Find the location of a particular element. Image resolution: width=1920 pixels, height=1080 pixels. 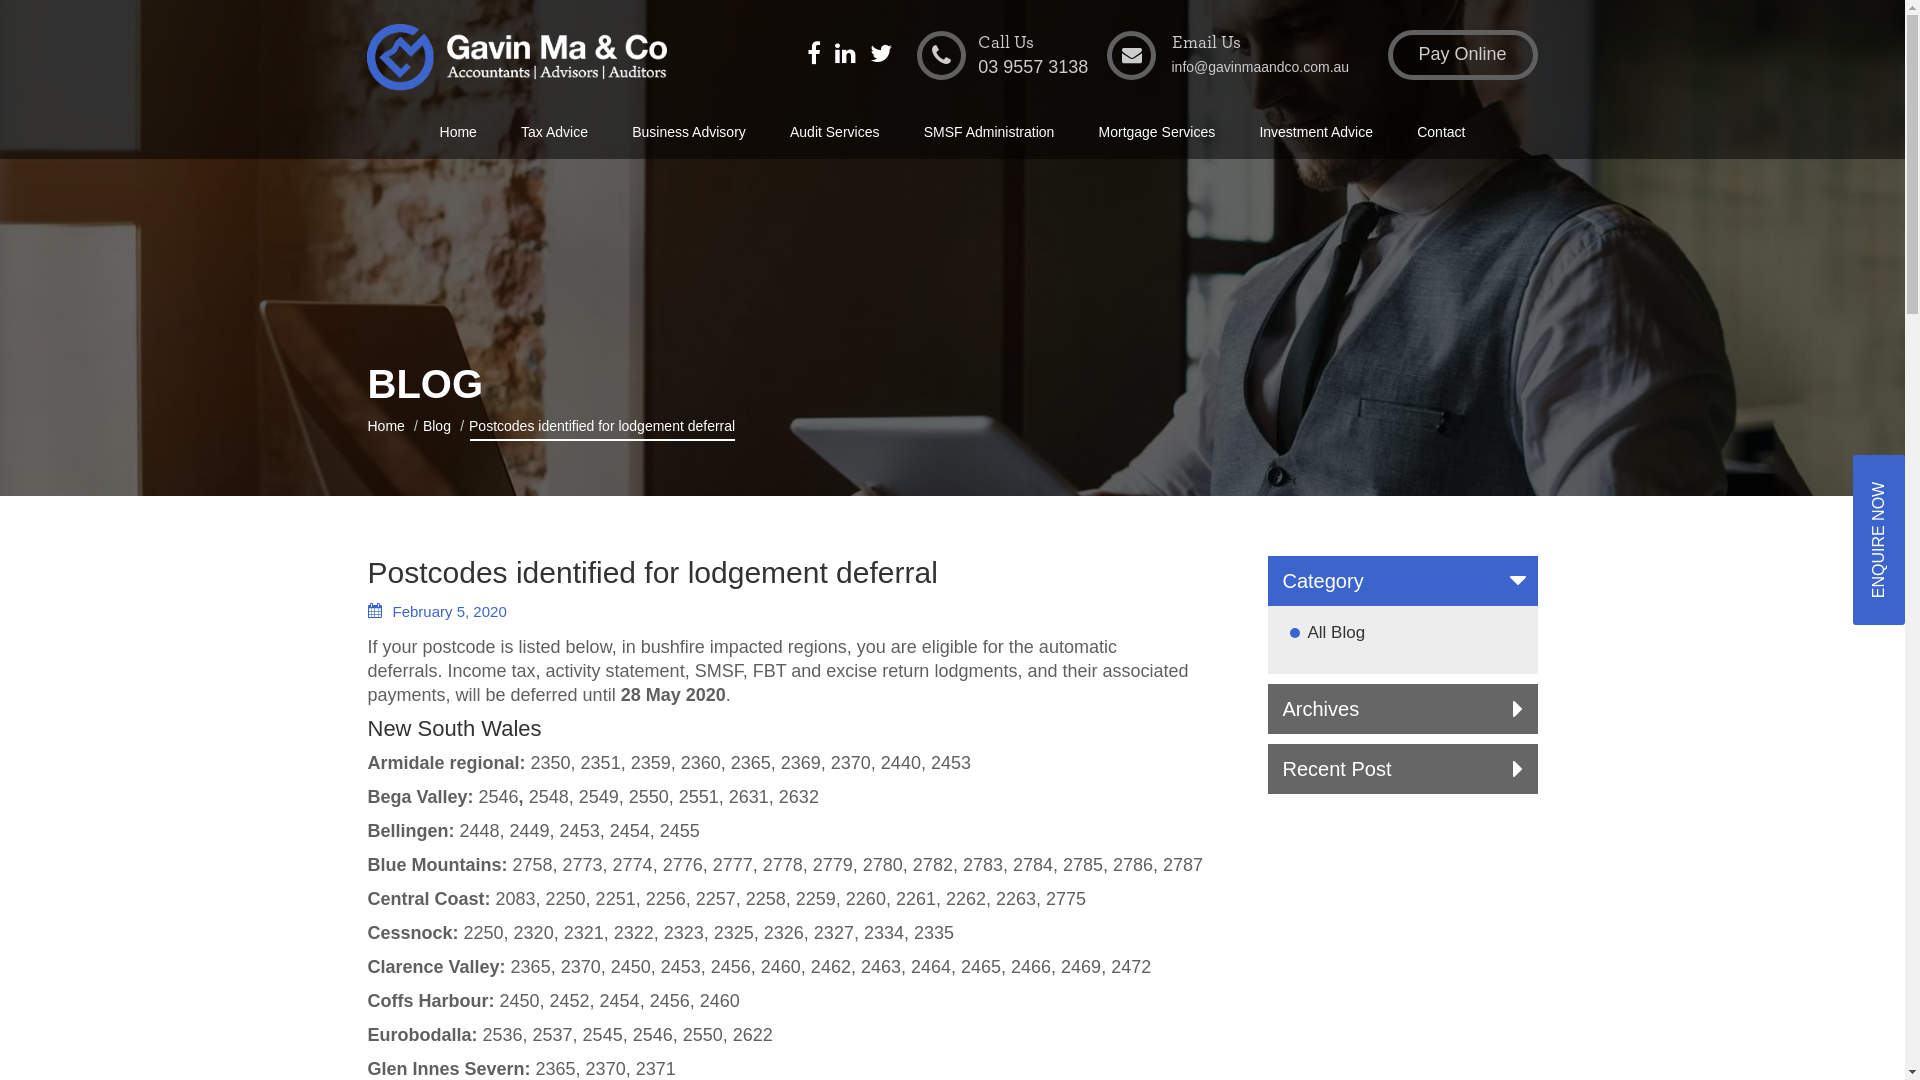

Business Advisory is located at coordinates (689, 136).